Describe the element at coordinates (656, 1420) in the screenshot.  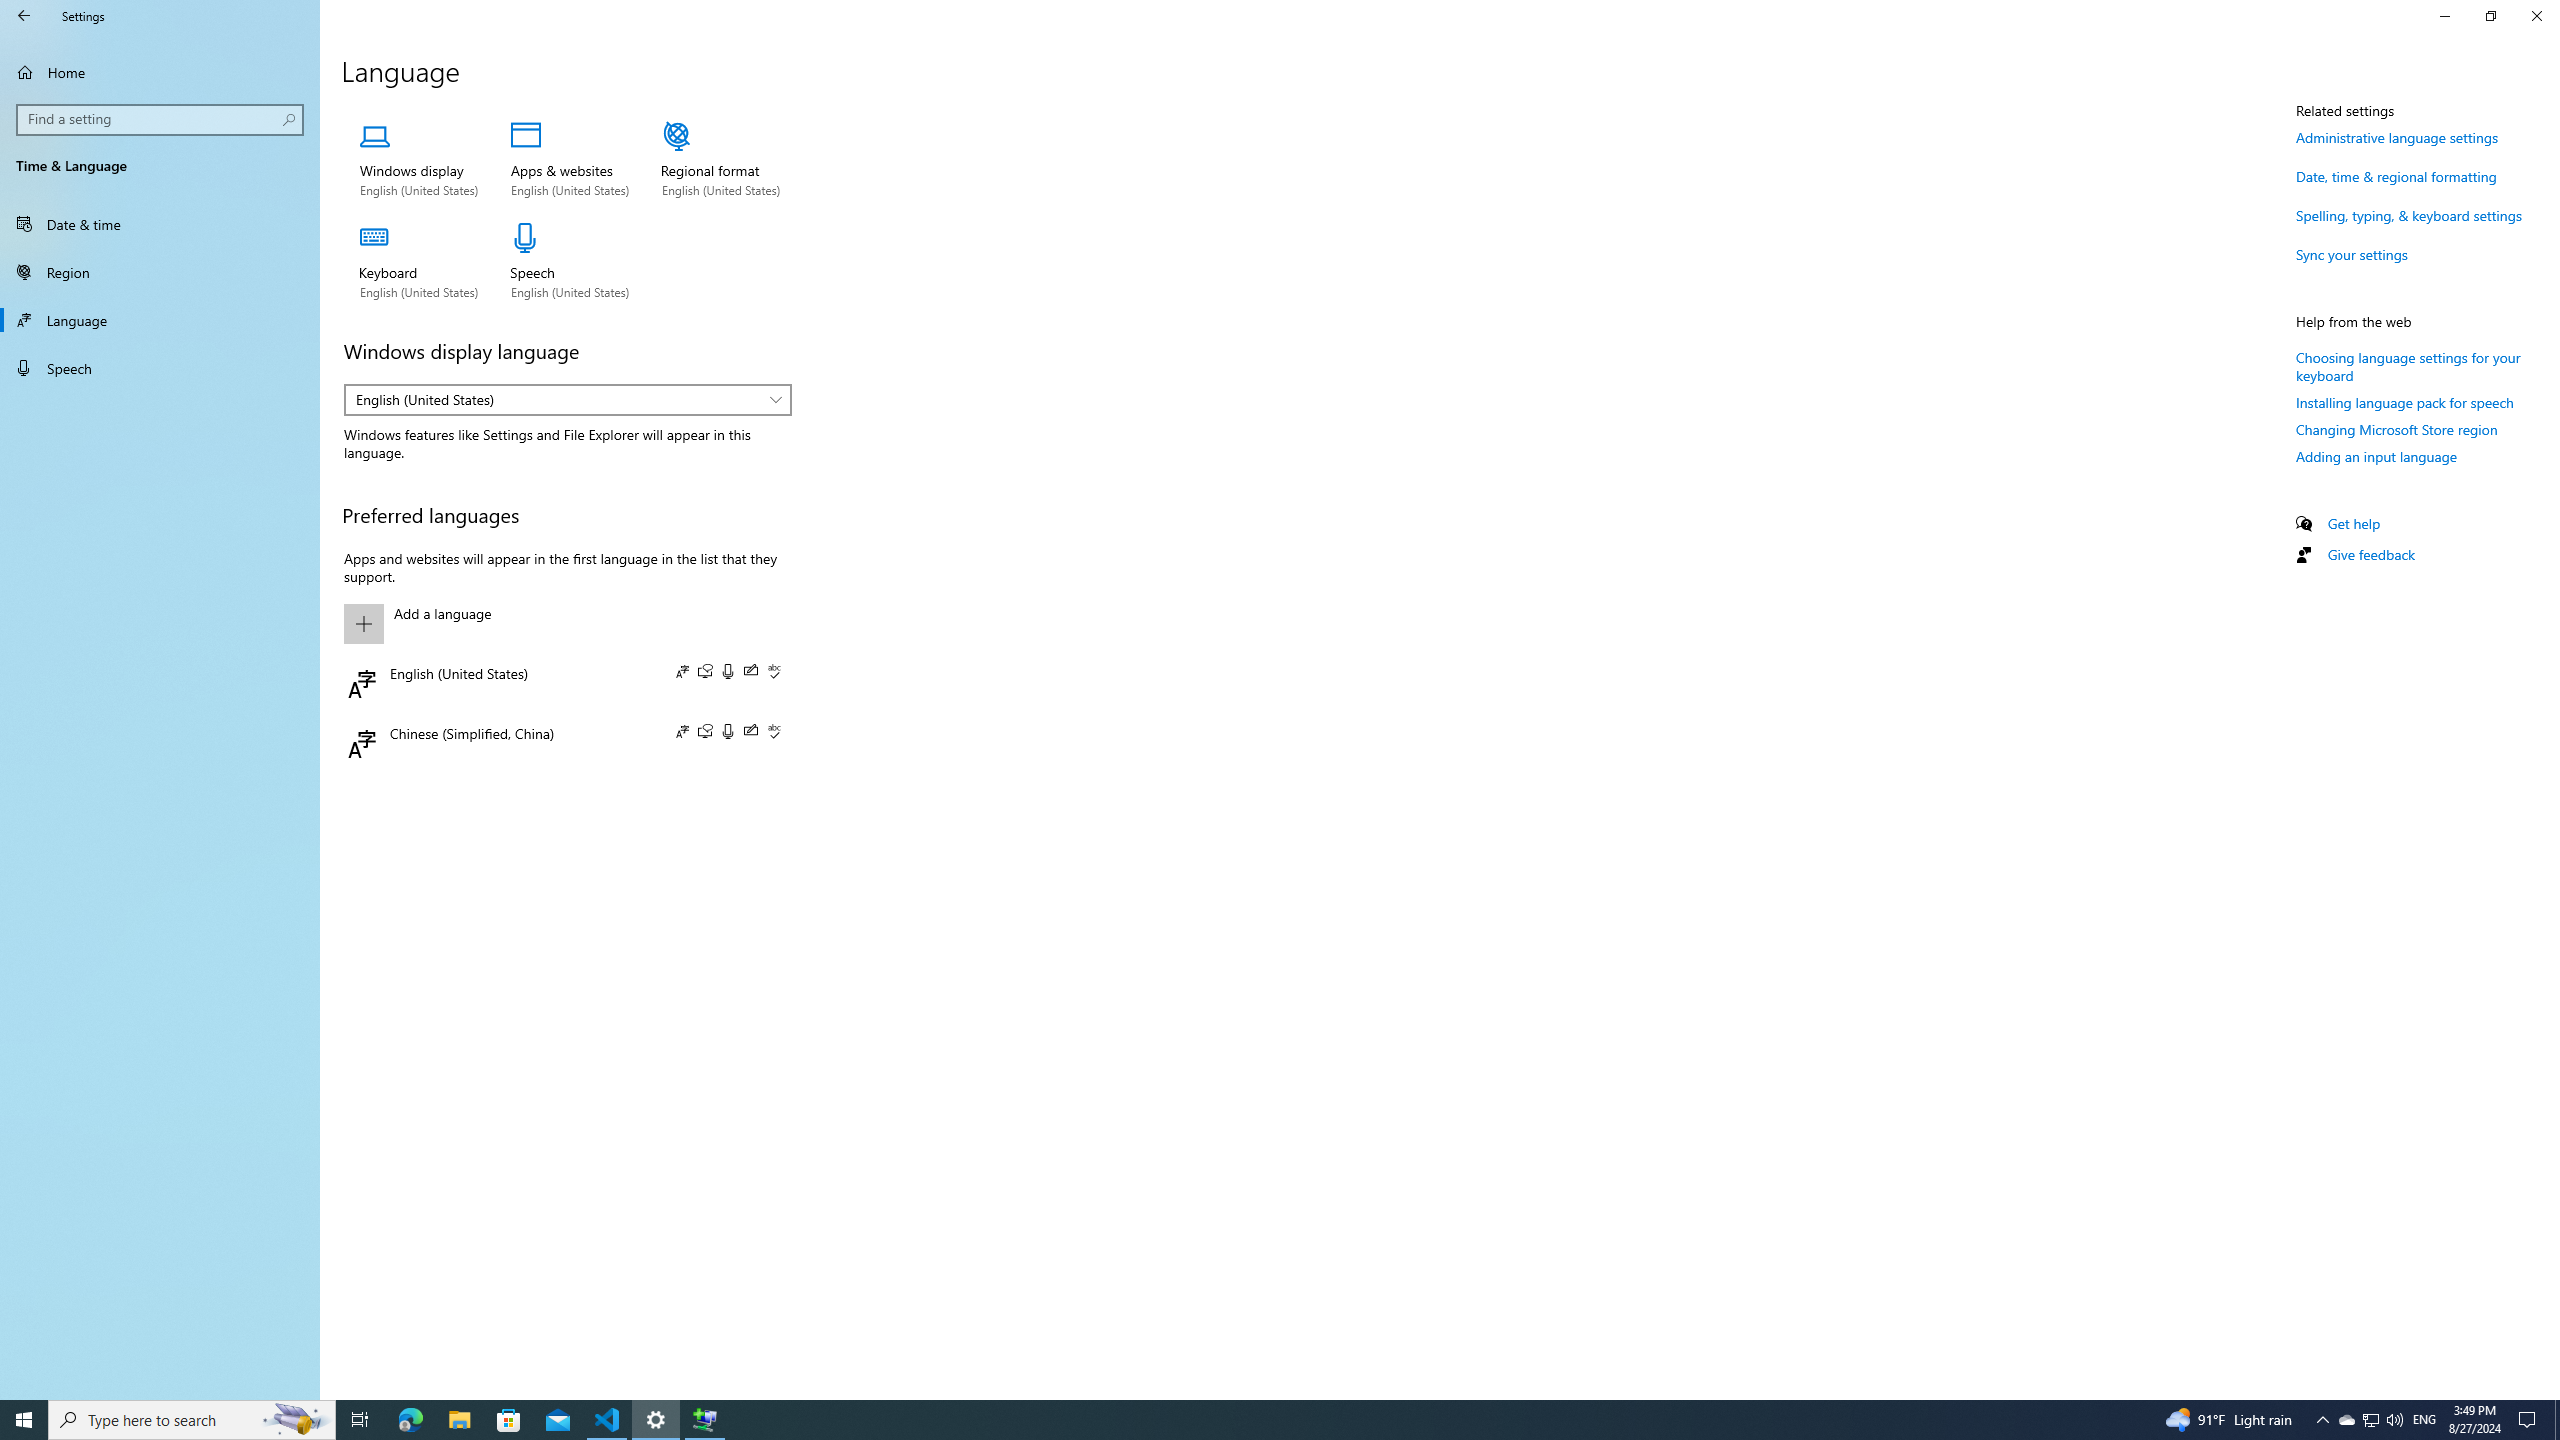
I see `Settings - 1 running window` at that location.